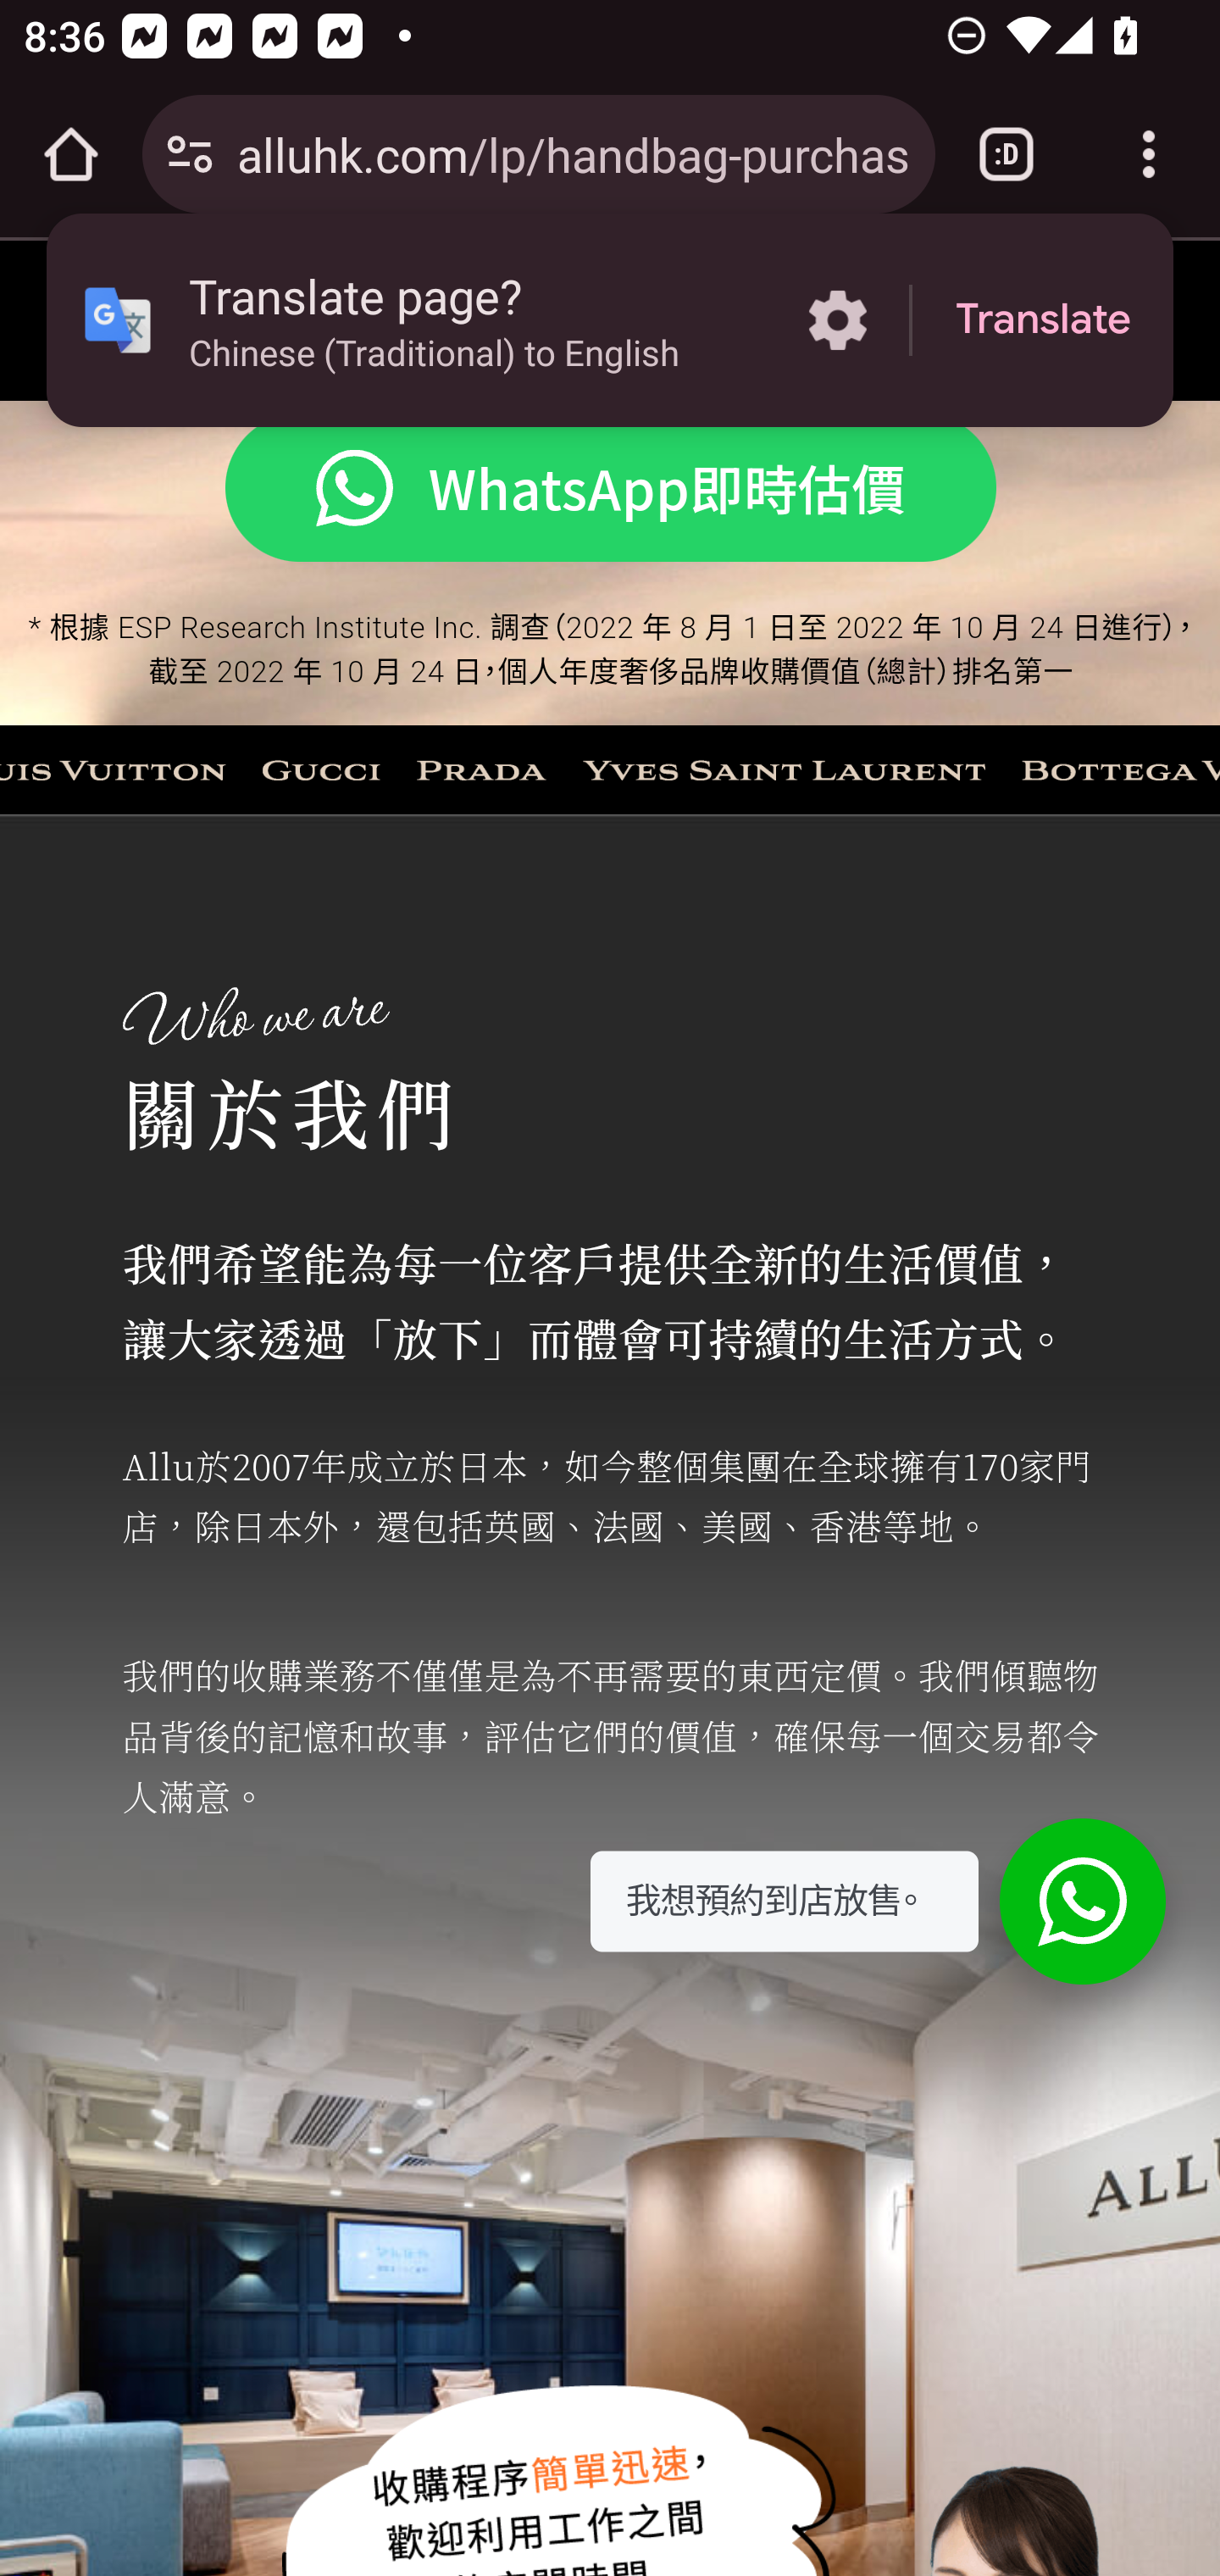 This screenshot has height=2576, width=1220. Describe the element at coordinates (1149, 154) in the screenshot. I see `Customize and control Google Chrome` at that location.